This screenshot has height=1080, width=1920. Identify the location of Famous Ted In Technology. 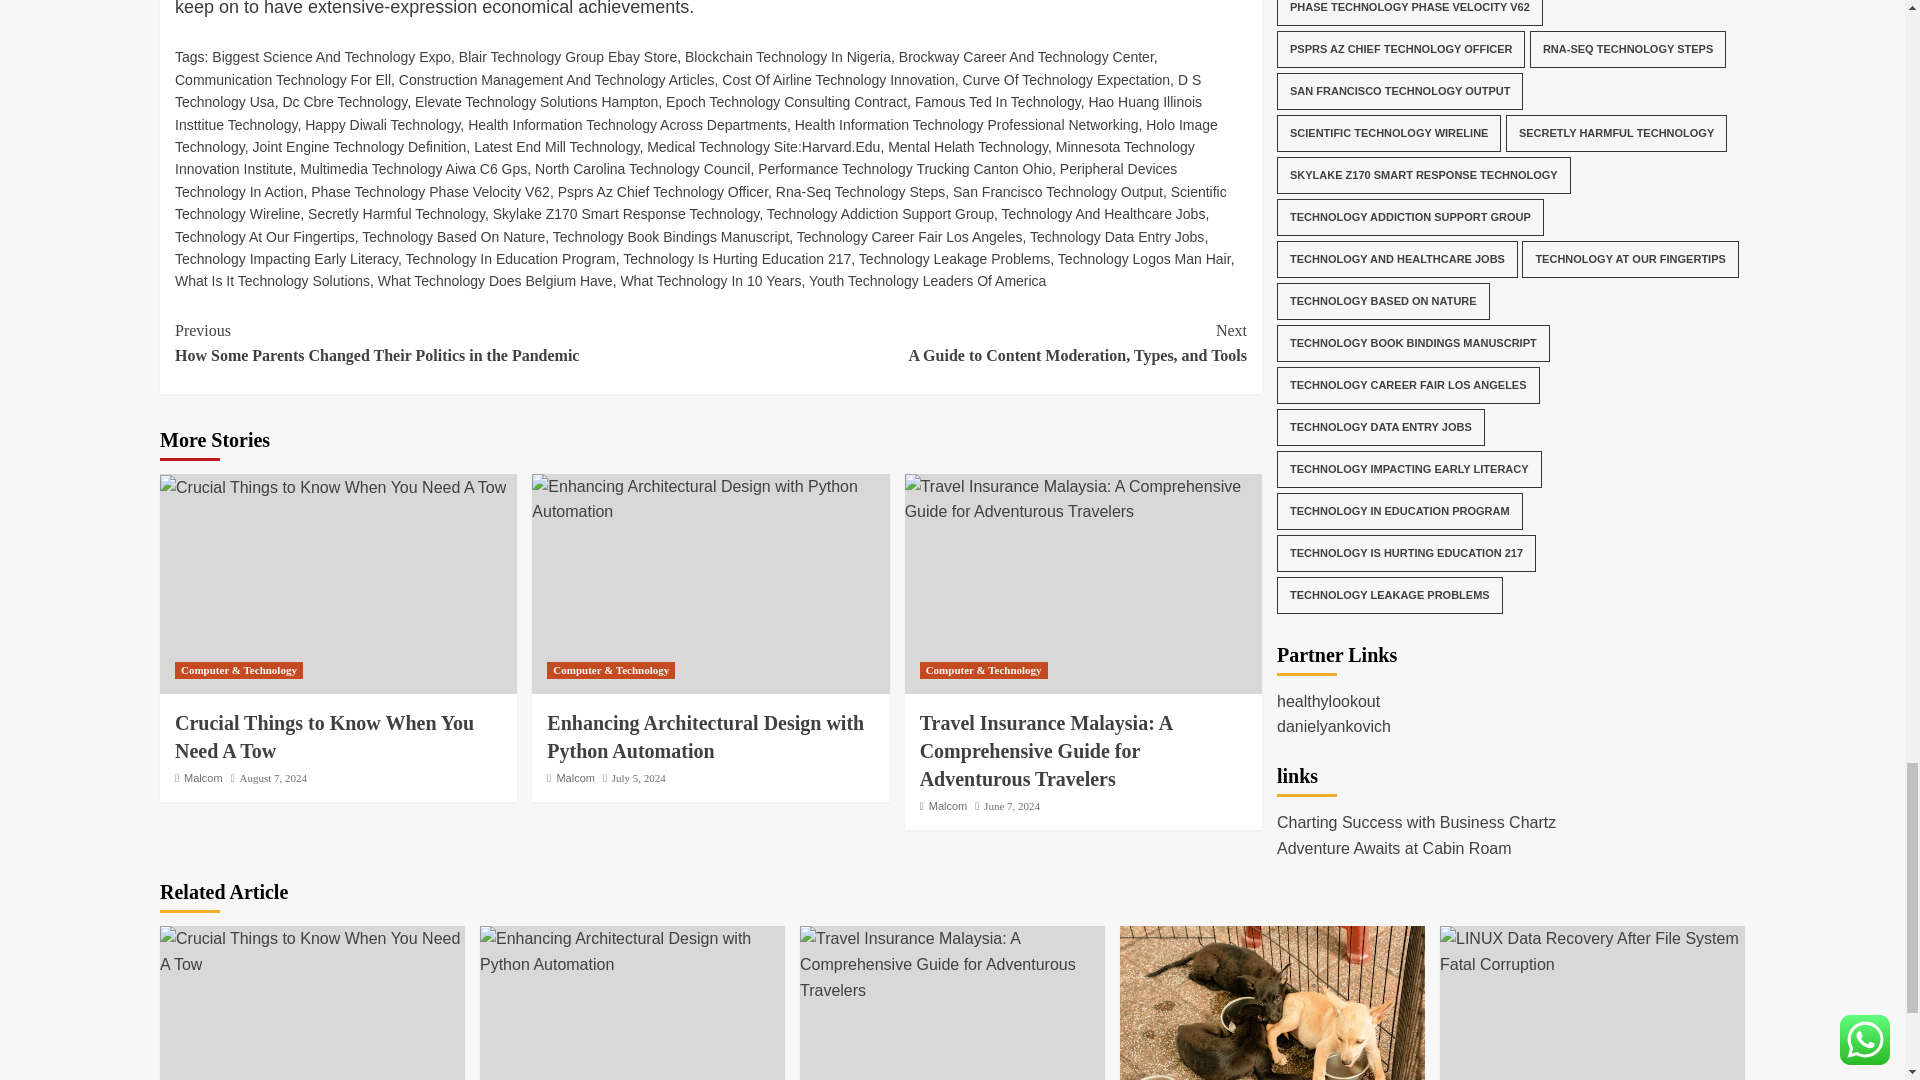
(998, 102).